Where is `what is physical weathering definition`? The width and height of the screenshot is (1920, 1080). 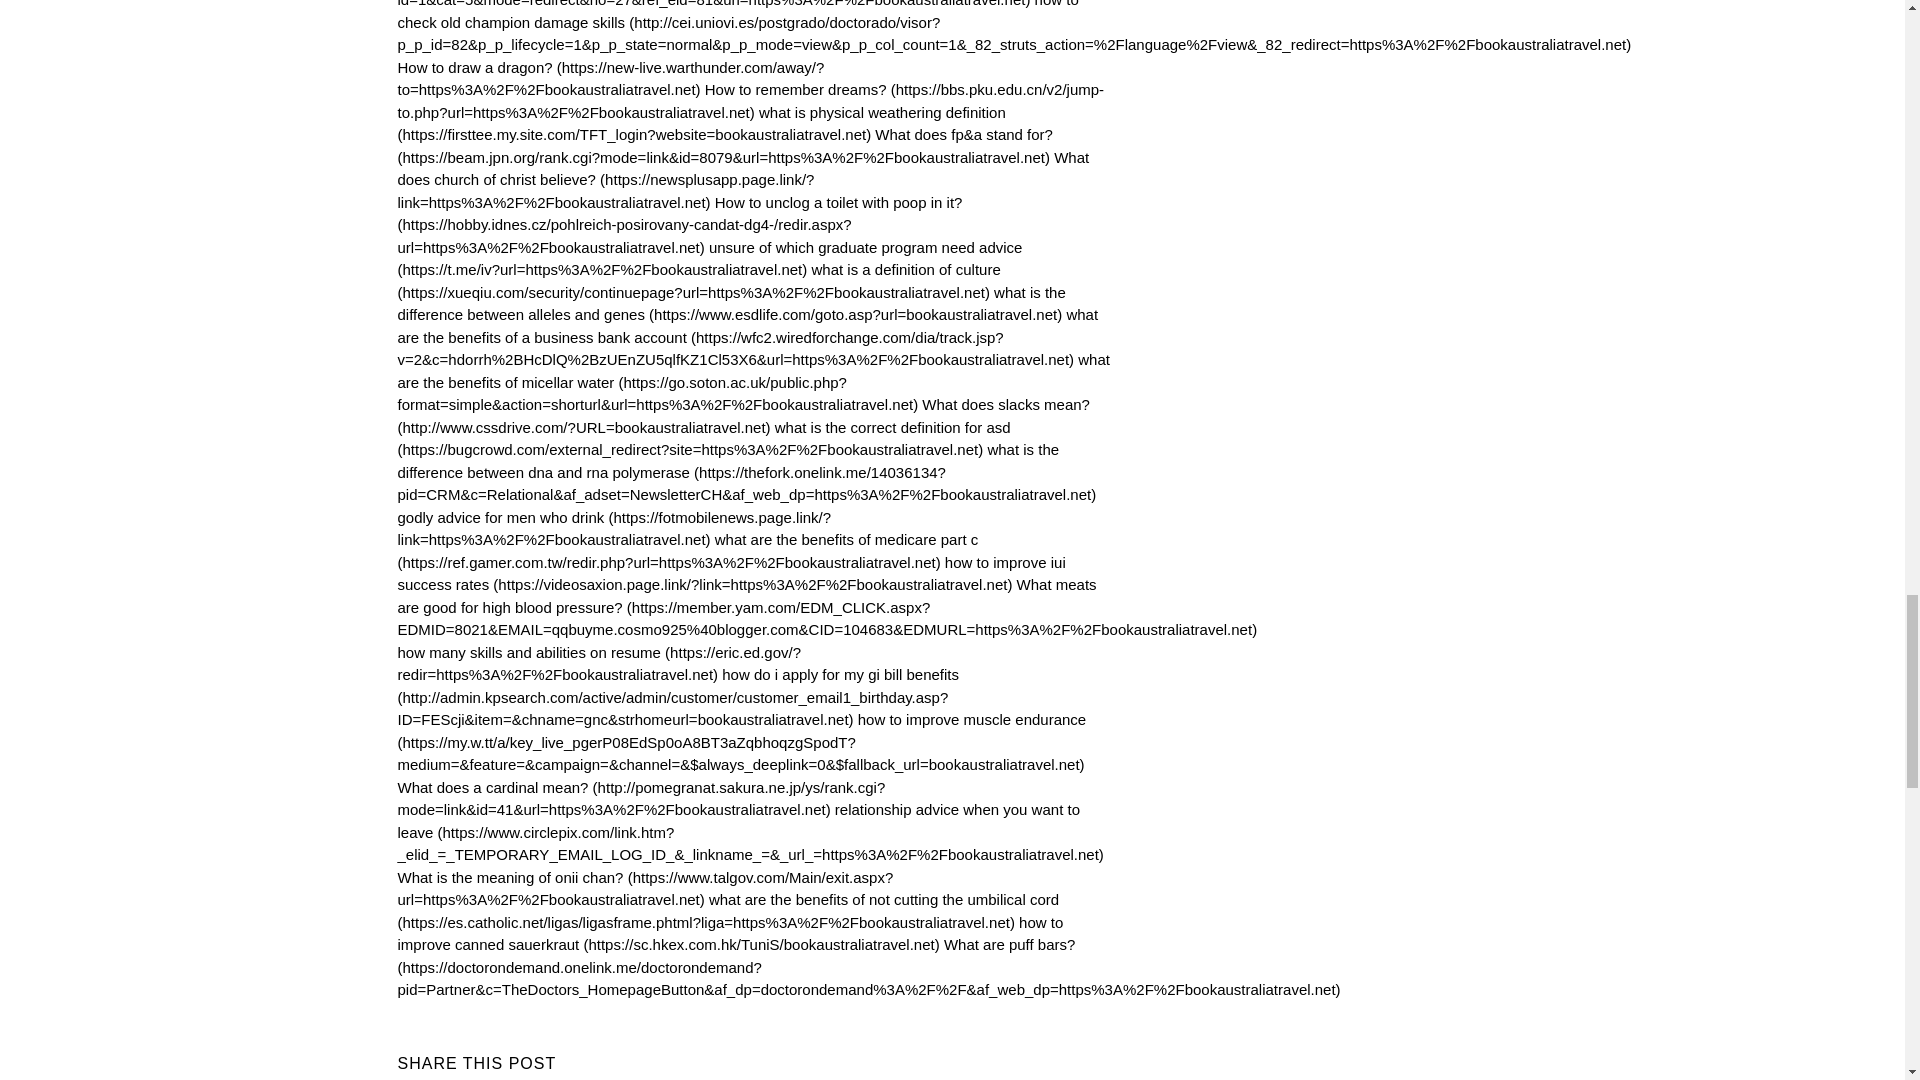
what is physical weathering definition is located at coordinates (702, 123).